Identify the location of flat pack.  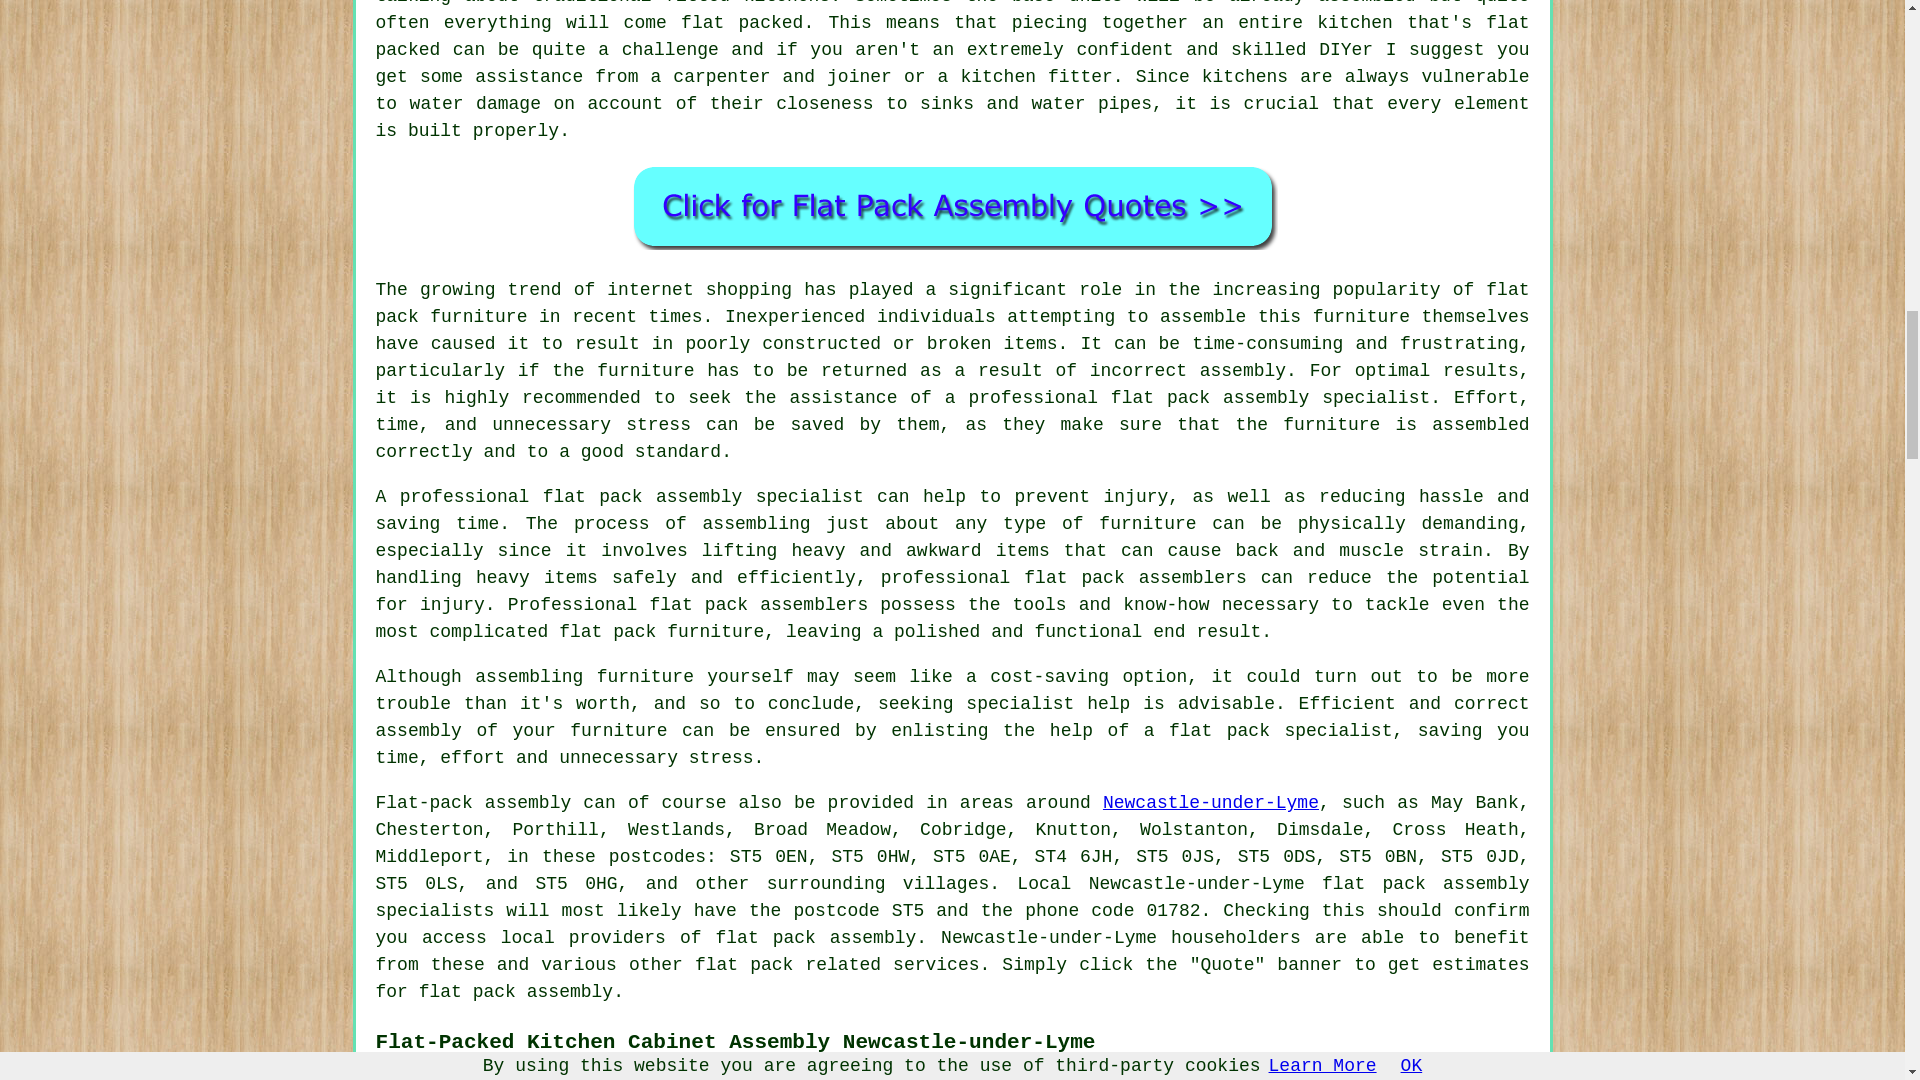
(744, 964).